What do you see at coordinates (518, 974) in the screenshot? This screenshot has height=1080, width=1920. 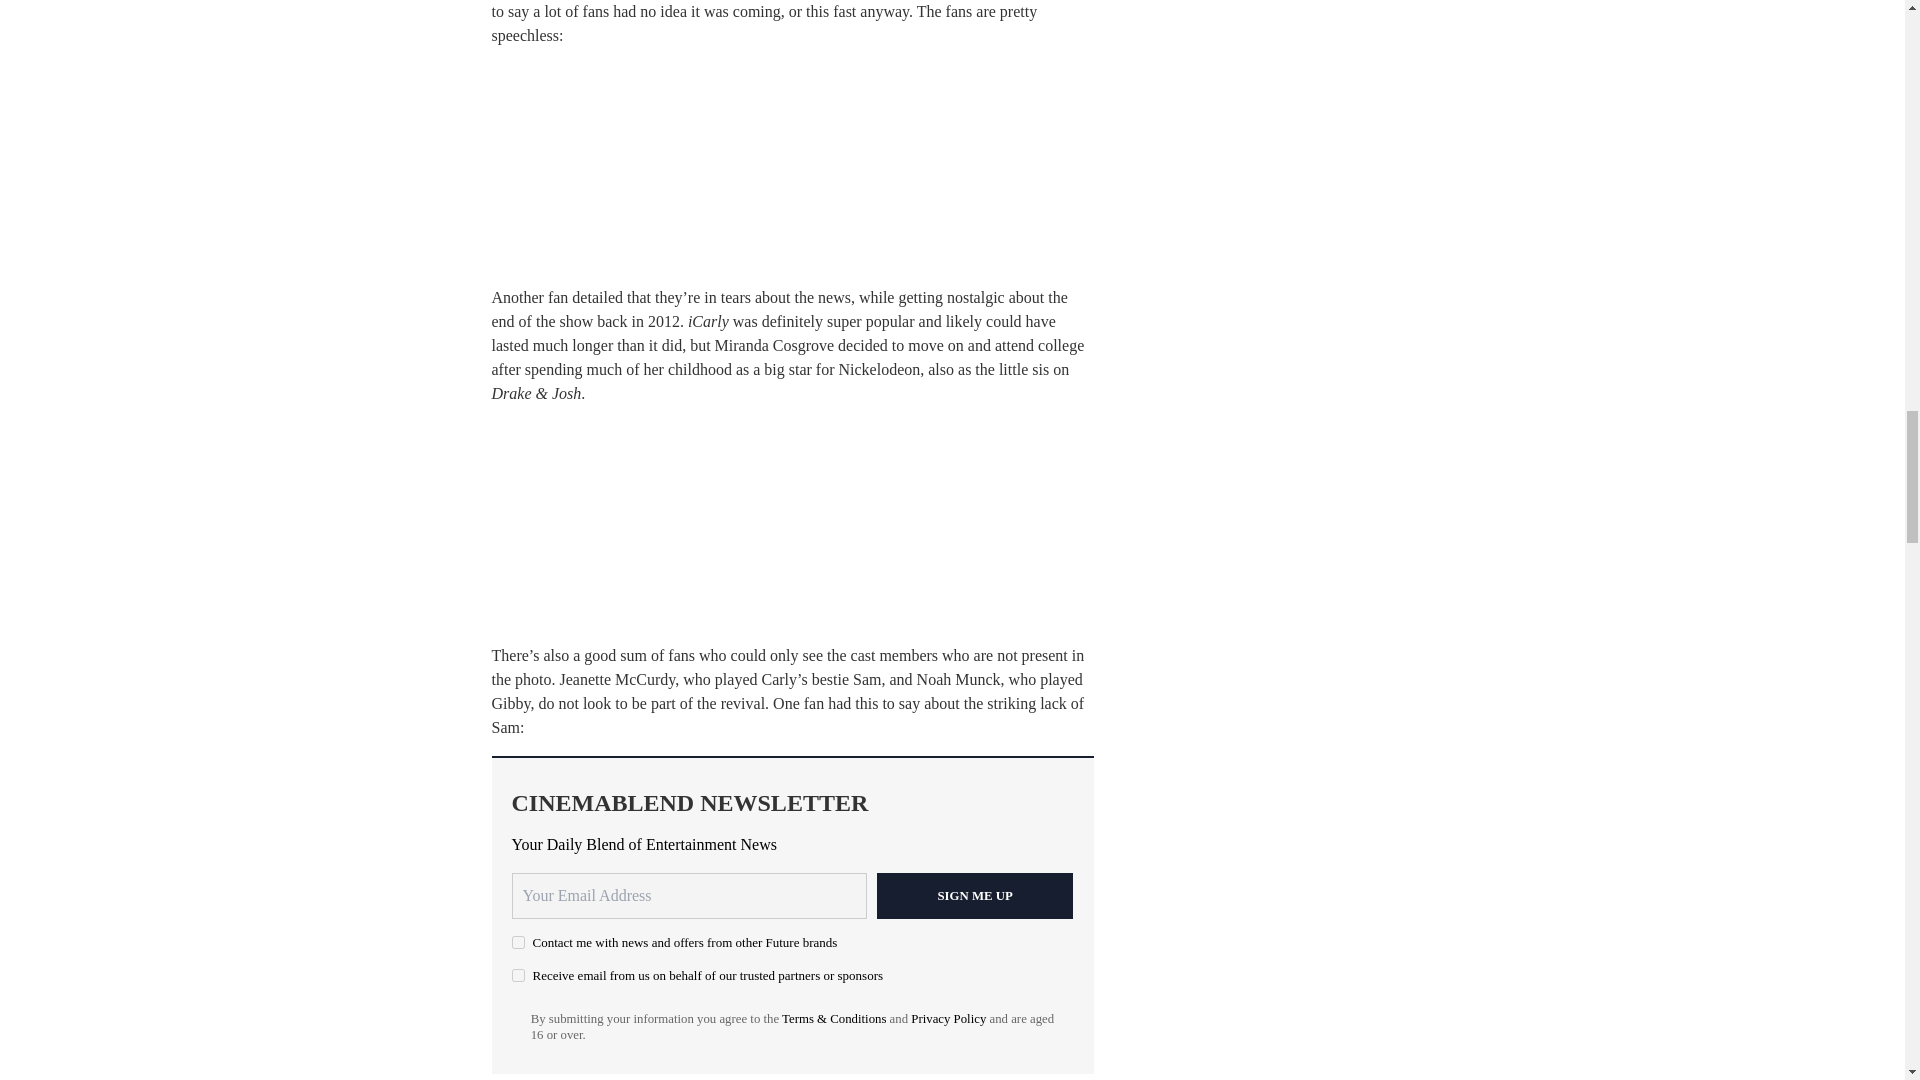 I see `on` at bounding box center [518, 974].